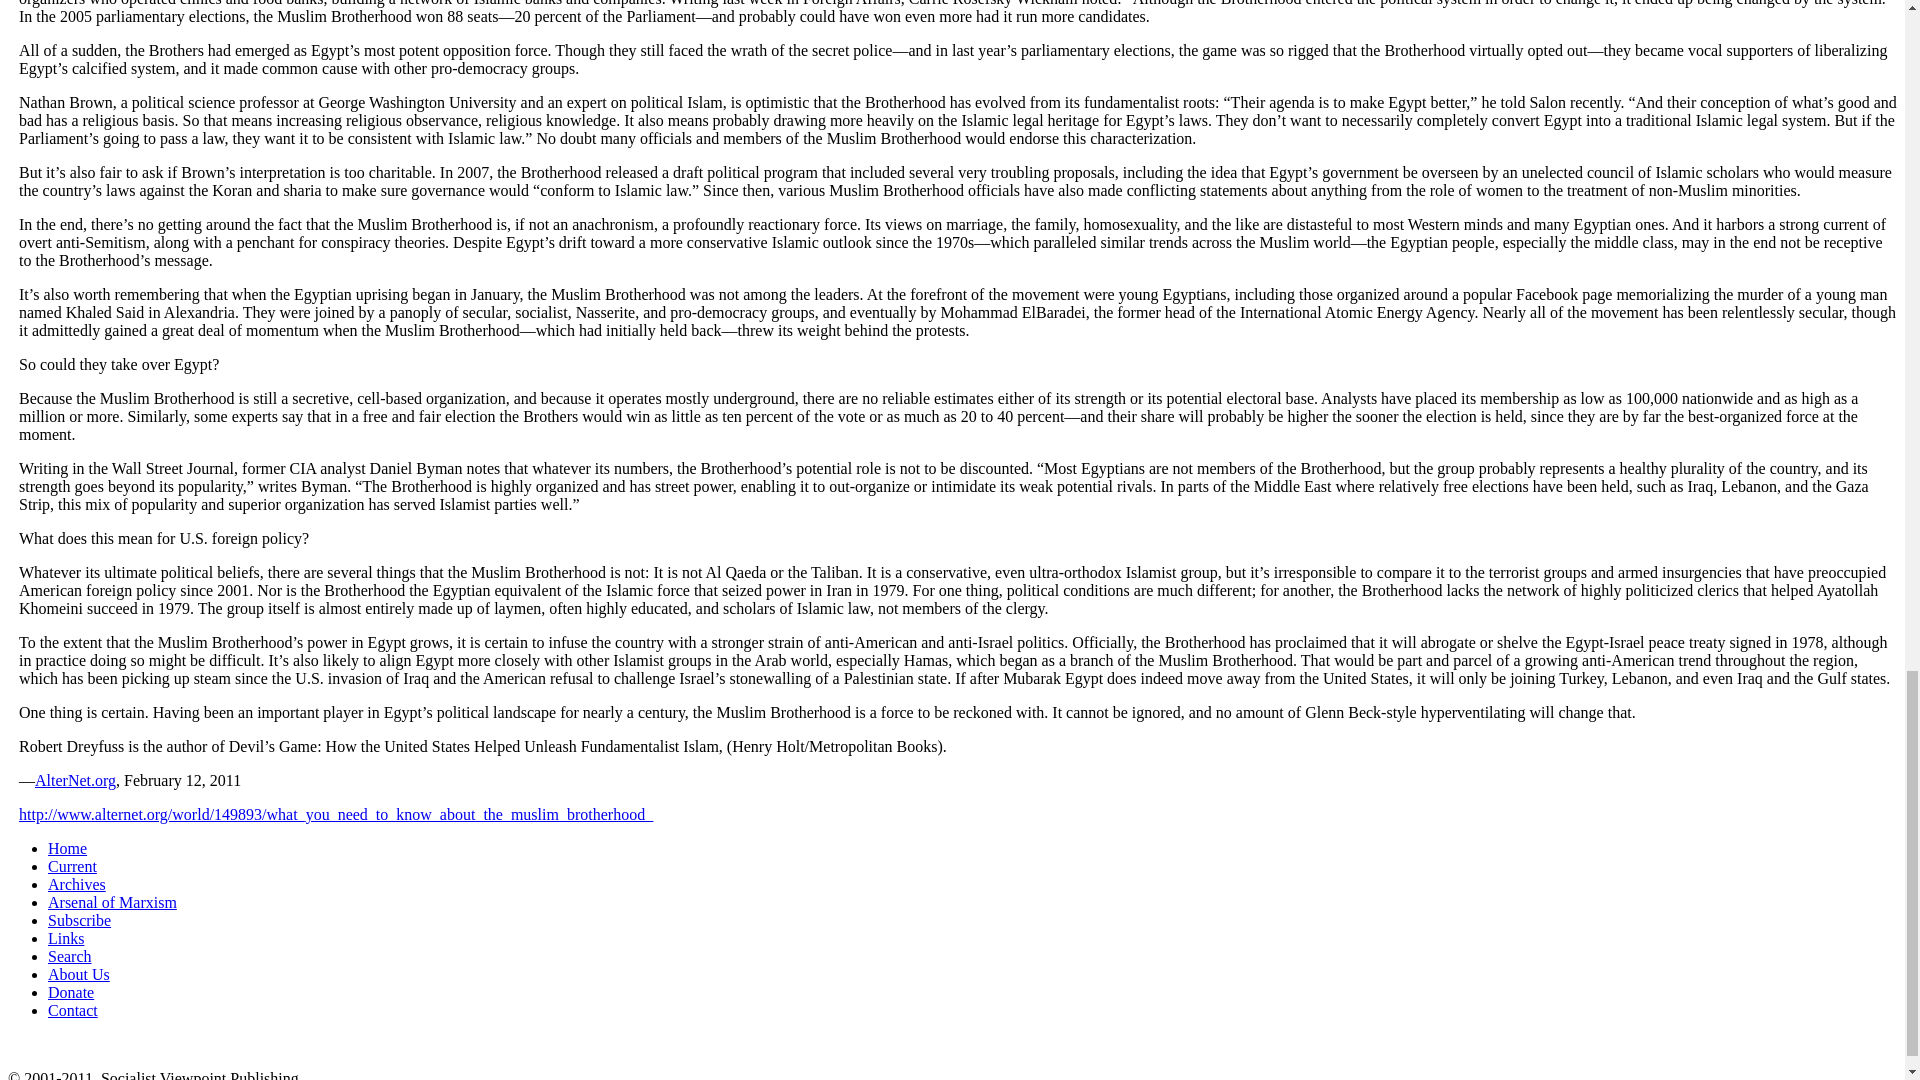 The image size is (1920, 1080). What do you see at coordinates (80, 920) in the screenshot?
I see `Subscribe` at bounding box center [80, 920].